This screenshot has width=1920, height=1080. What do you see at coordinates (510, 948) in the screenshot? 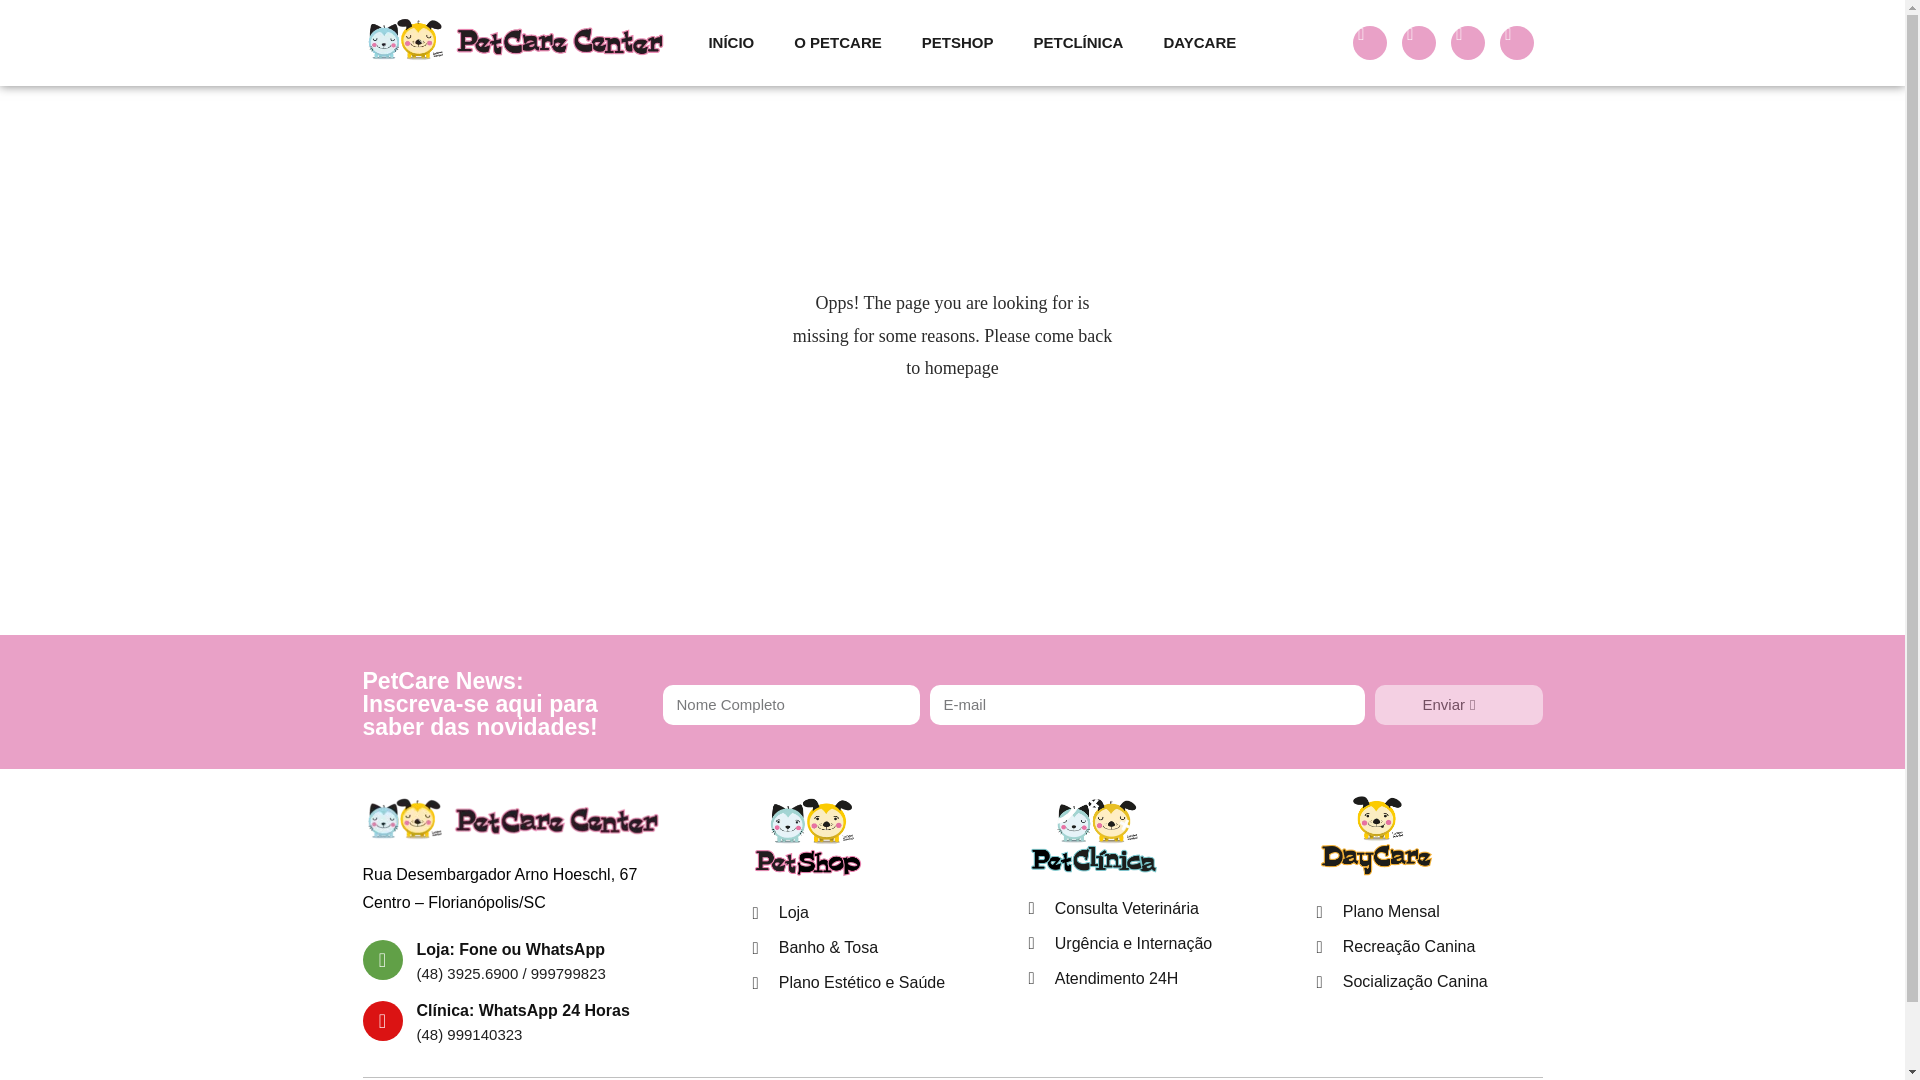
I see `Loja: Fone ou WhatsApp` at bounding box center [510, 948].